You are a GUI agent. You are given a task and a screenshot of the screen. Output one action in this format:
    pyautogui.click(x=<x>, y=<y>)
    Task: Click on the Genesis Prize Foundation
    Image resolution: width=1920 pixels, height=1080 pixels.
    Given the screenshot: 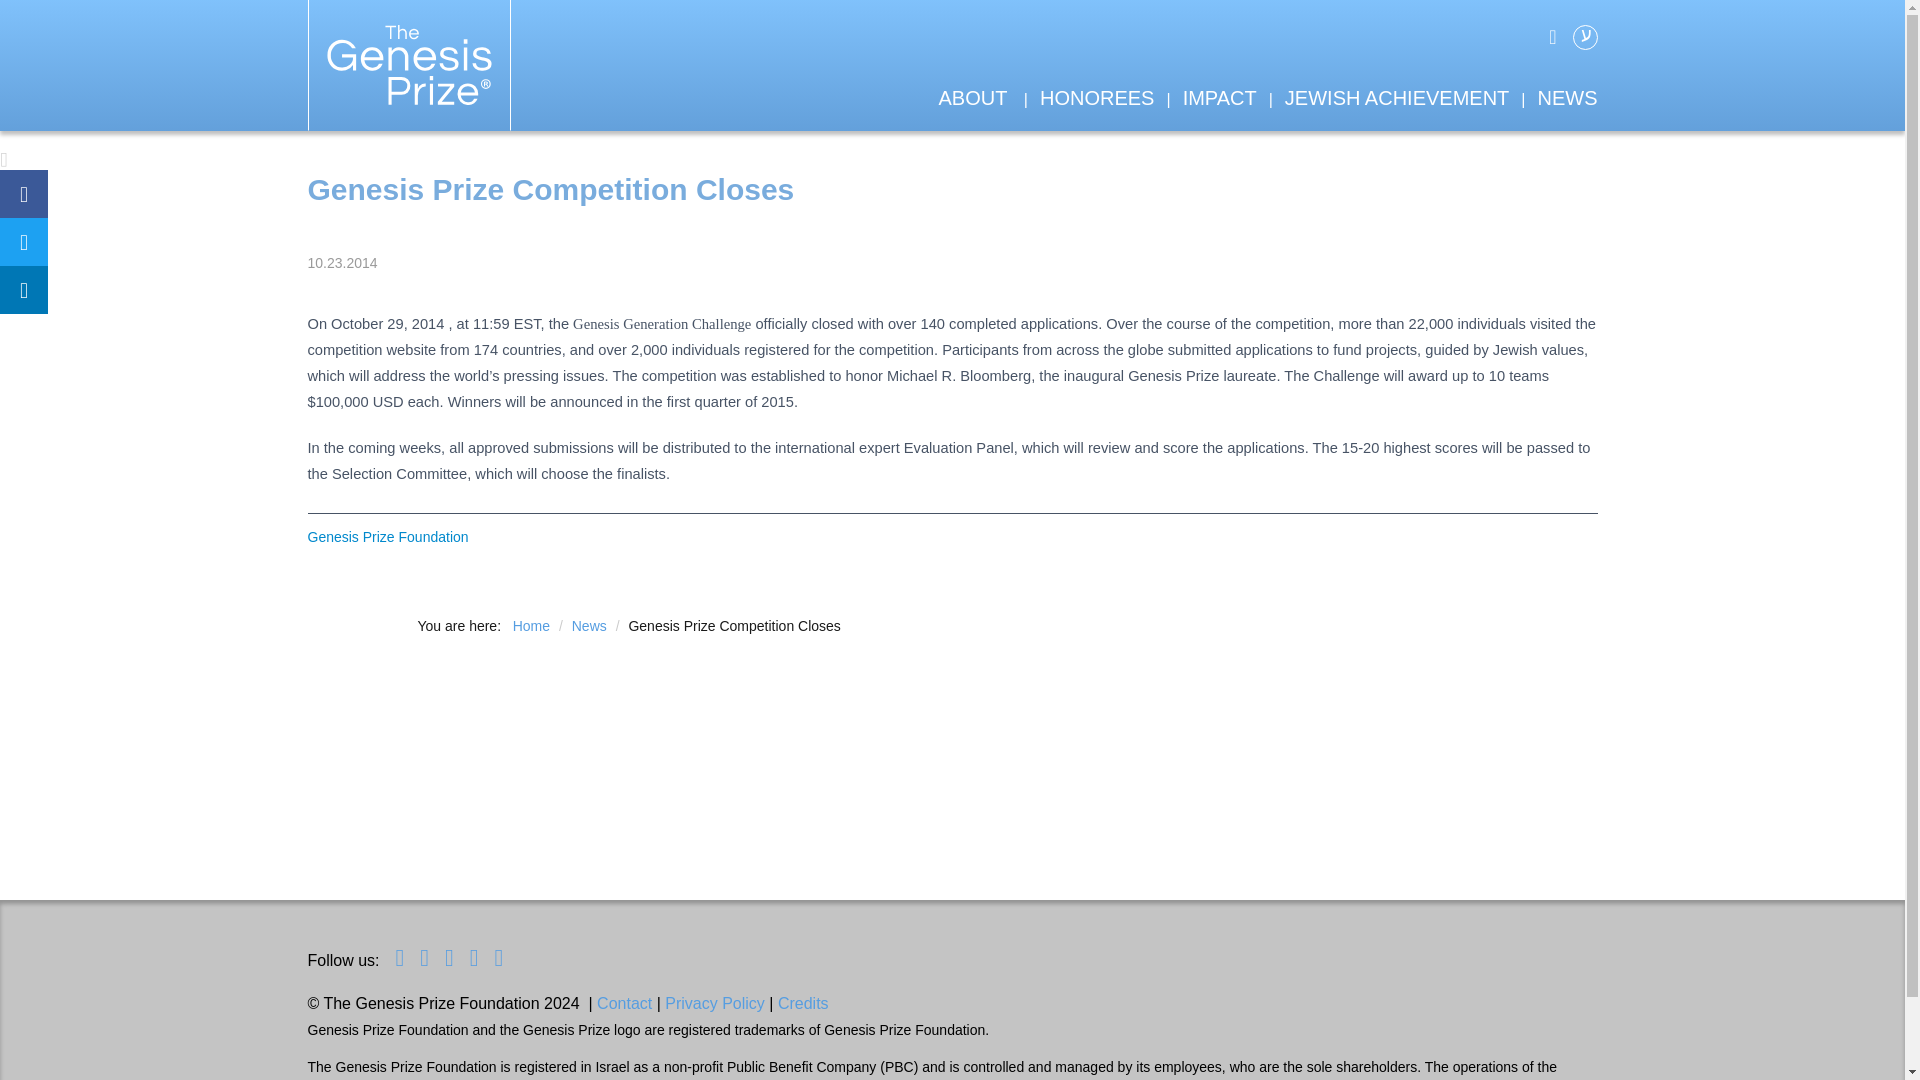 What is the action you would take?
    pyautogui.click(x=388, y=537)
    